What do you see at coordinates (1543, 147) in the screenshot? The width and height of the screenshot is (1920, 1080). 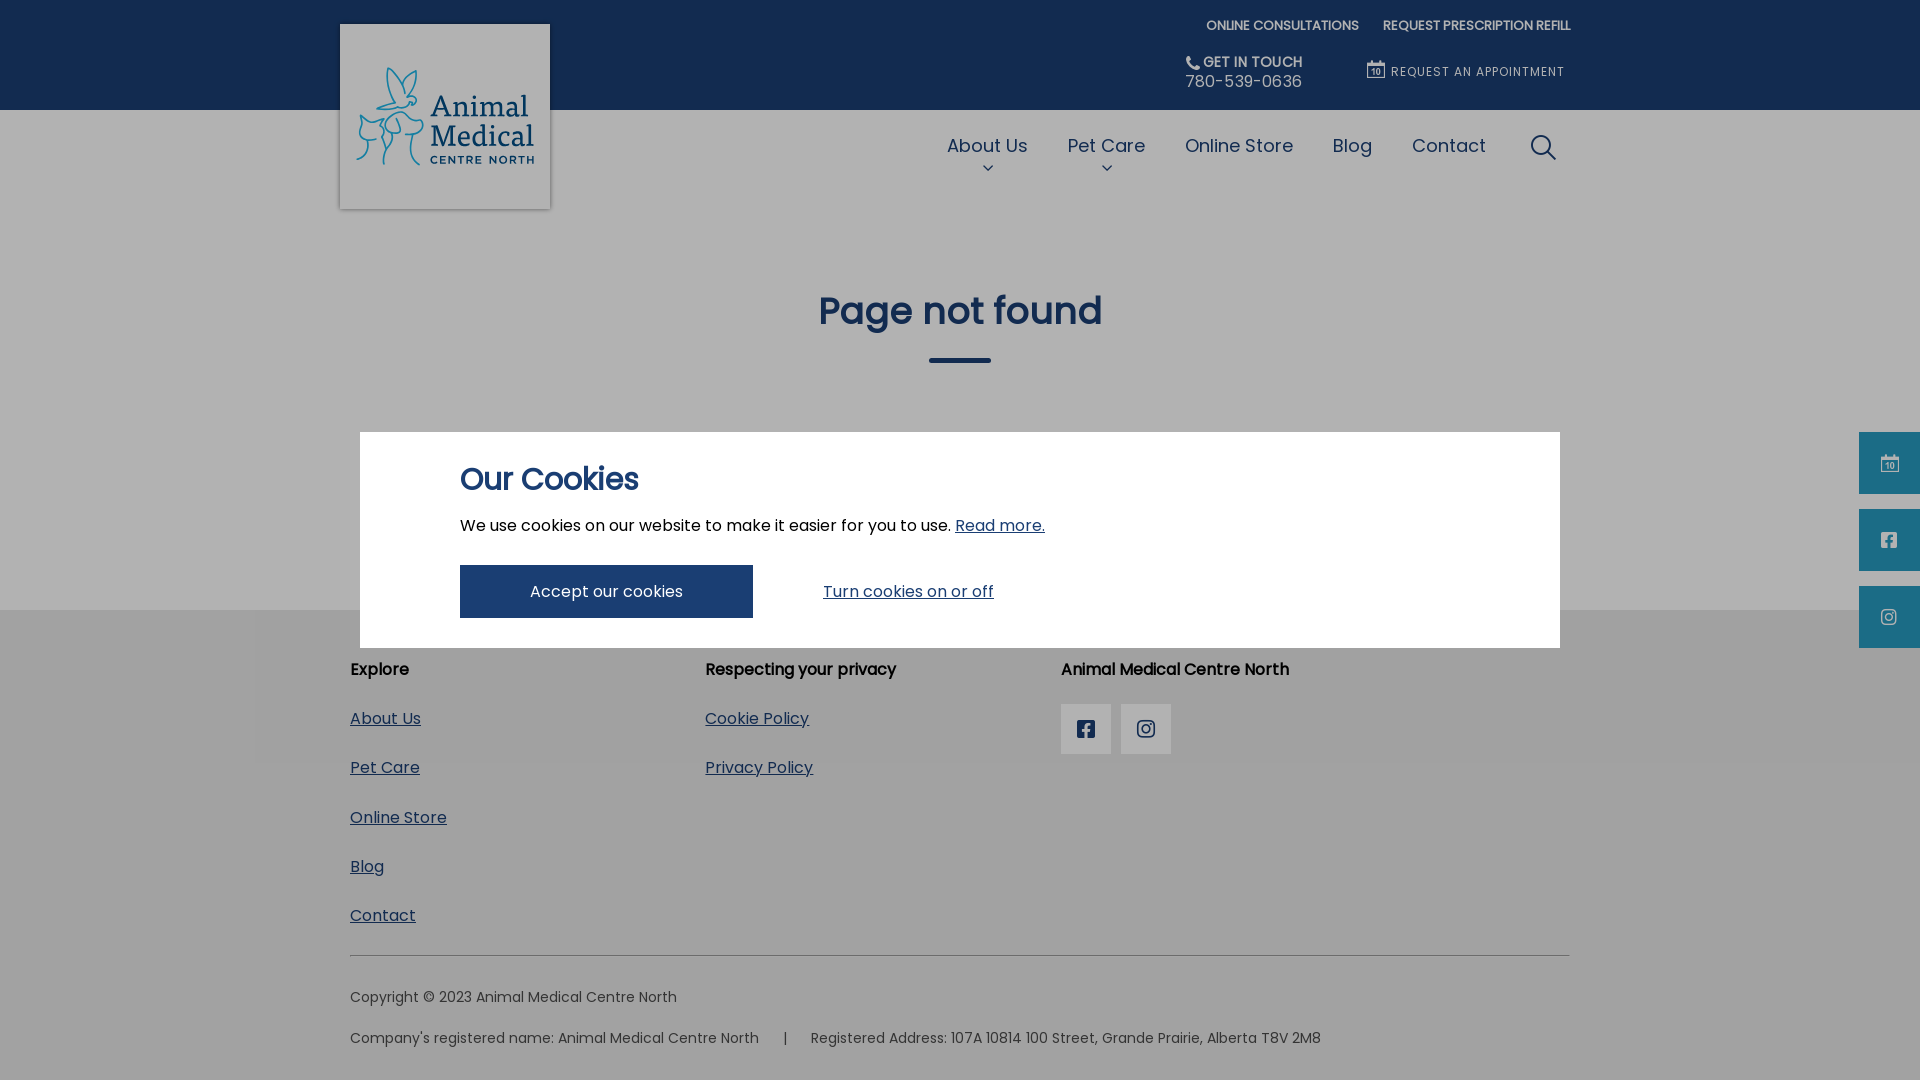 I see `IvcPractices.HeaderNav.Search.Toggle.Button.Aria` at bounding box center [1543, 147].